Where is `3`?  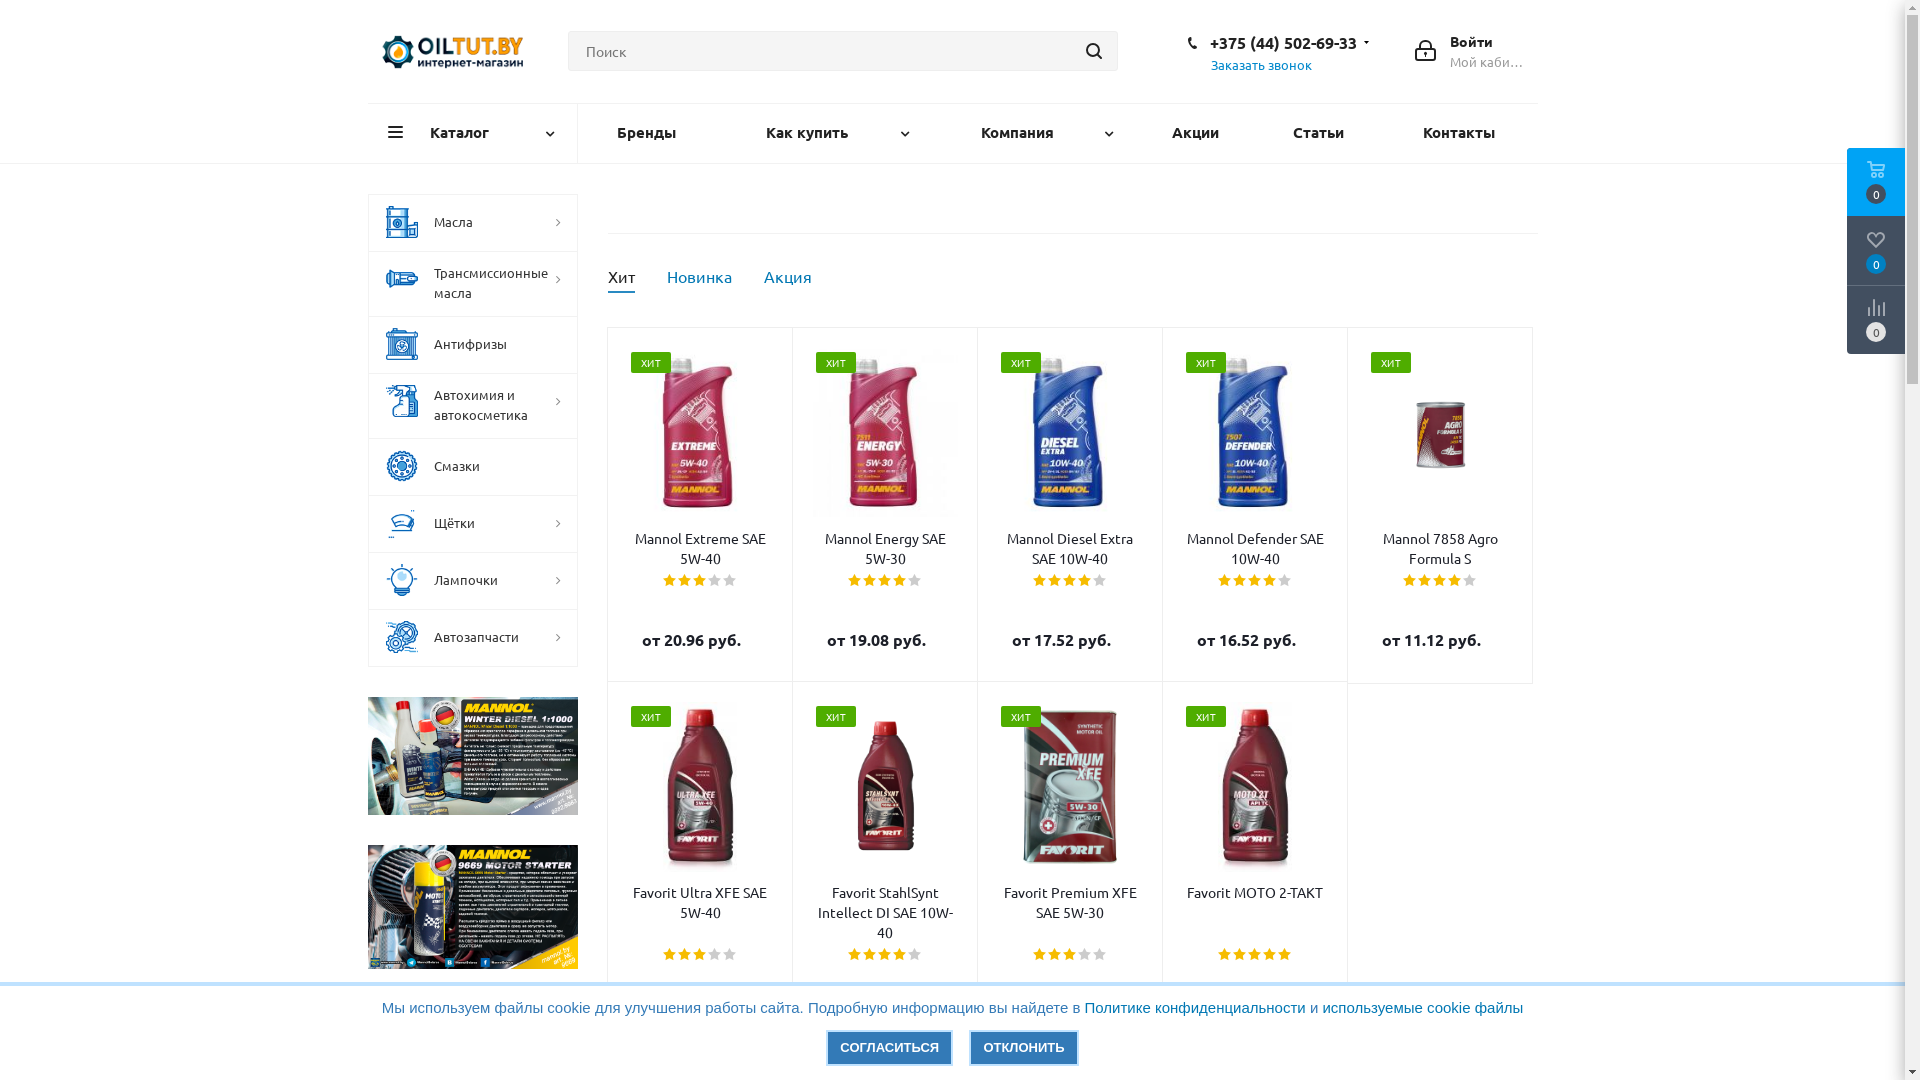 3 is located at coordinates (1440, 581).